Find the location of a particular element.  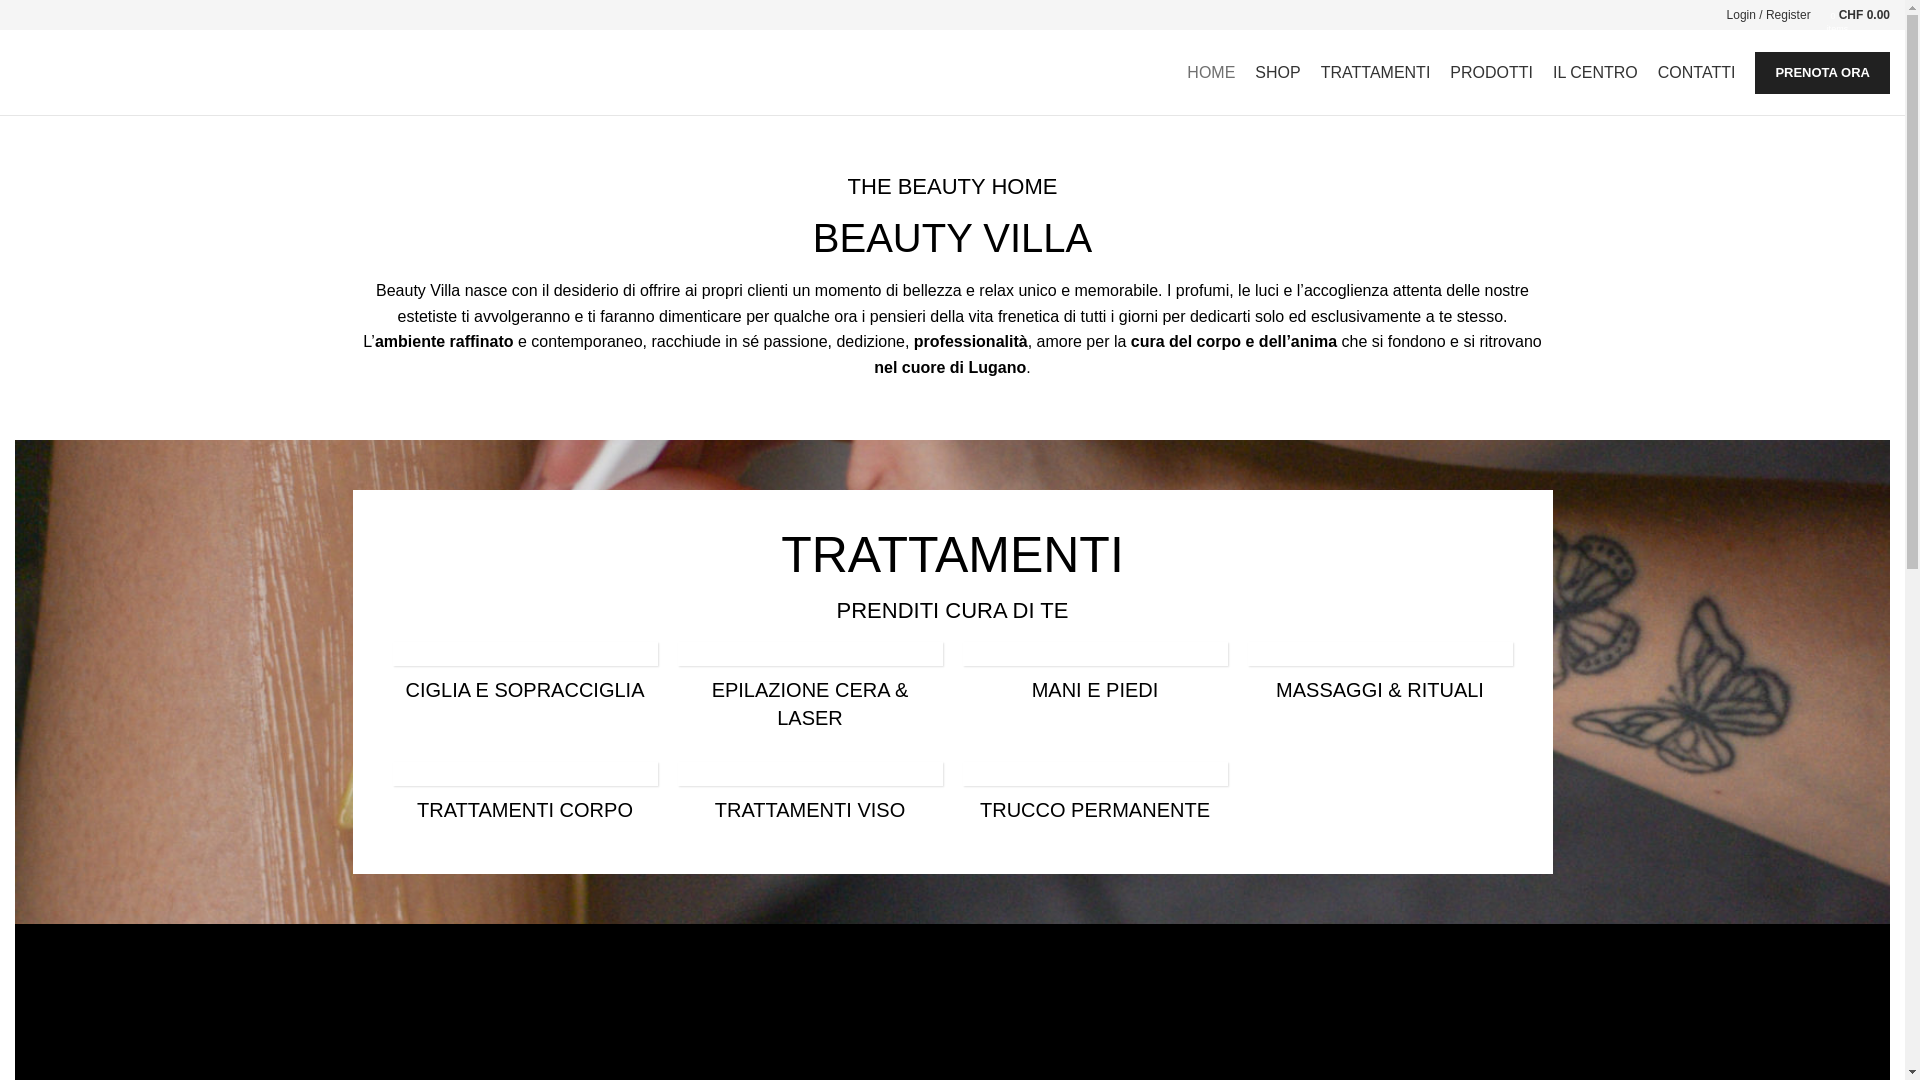

SHOP is located at coordinates (1278, 72).